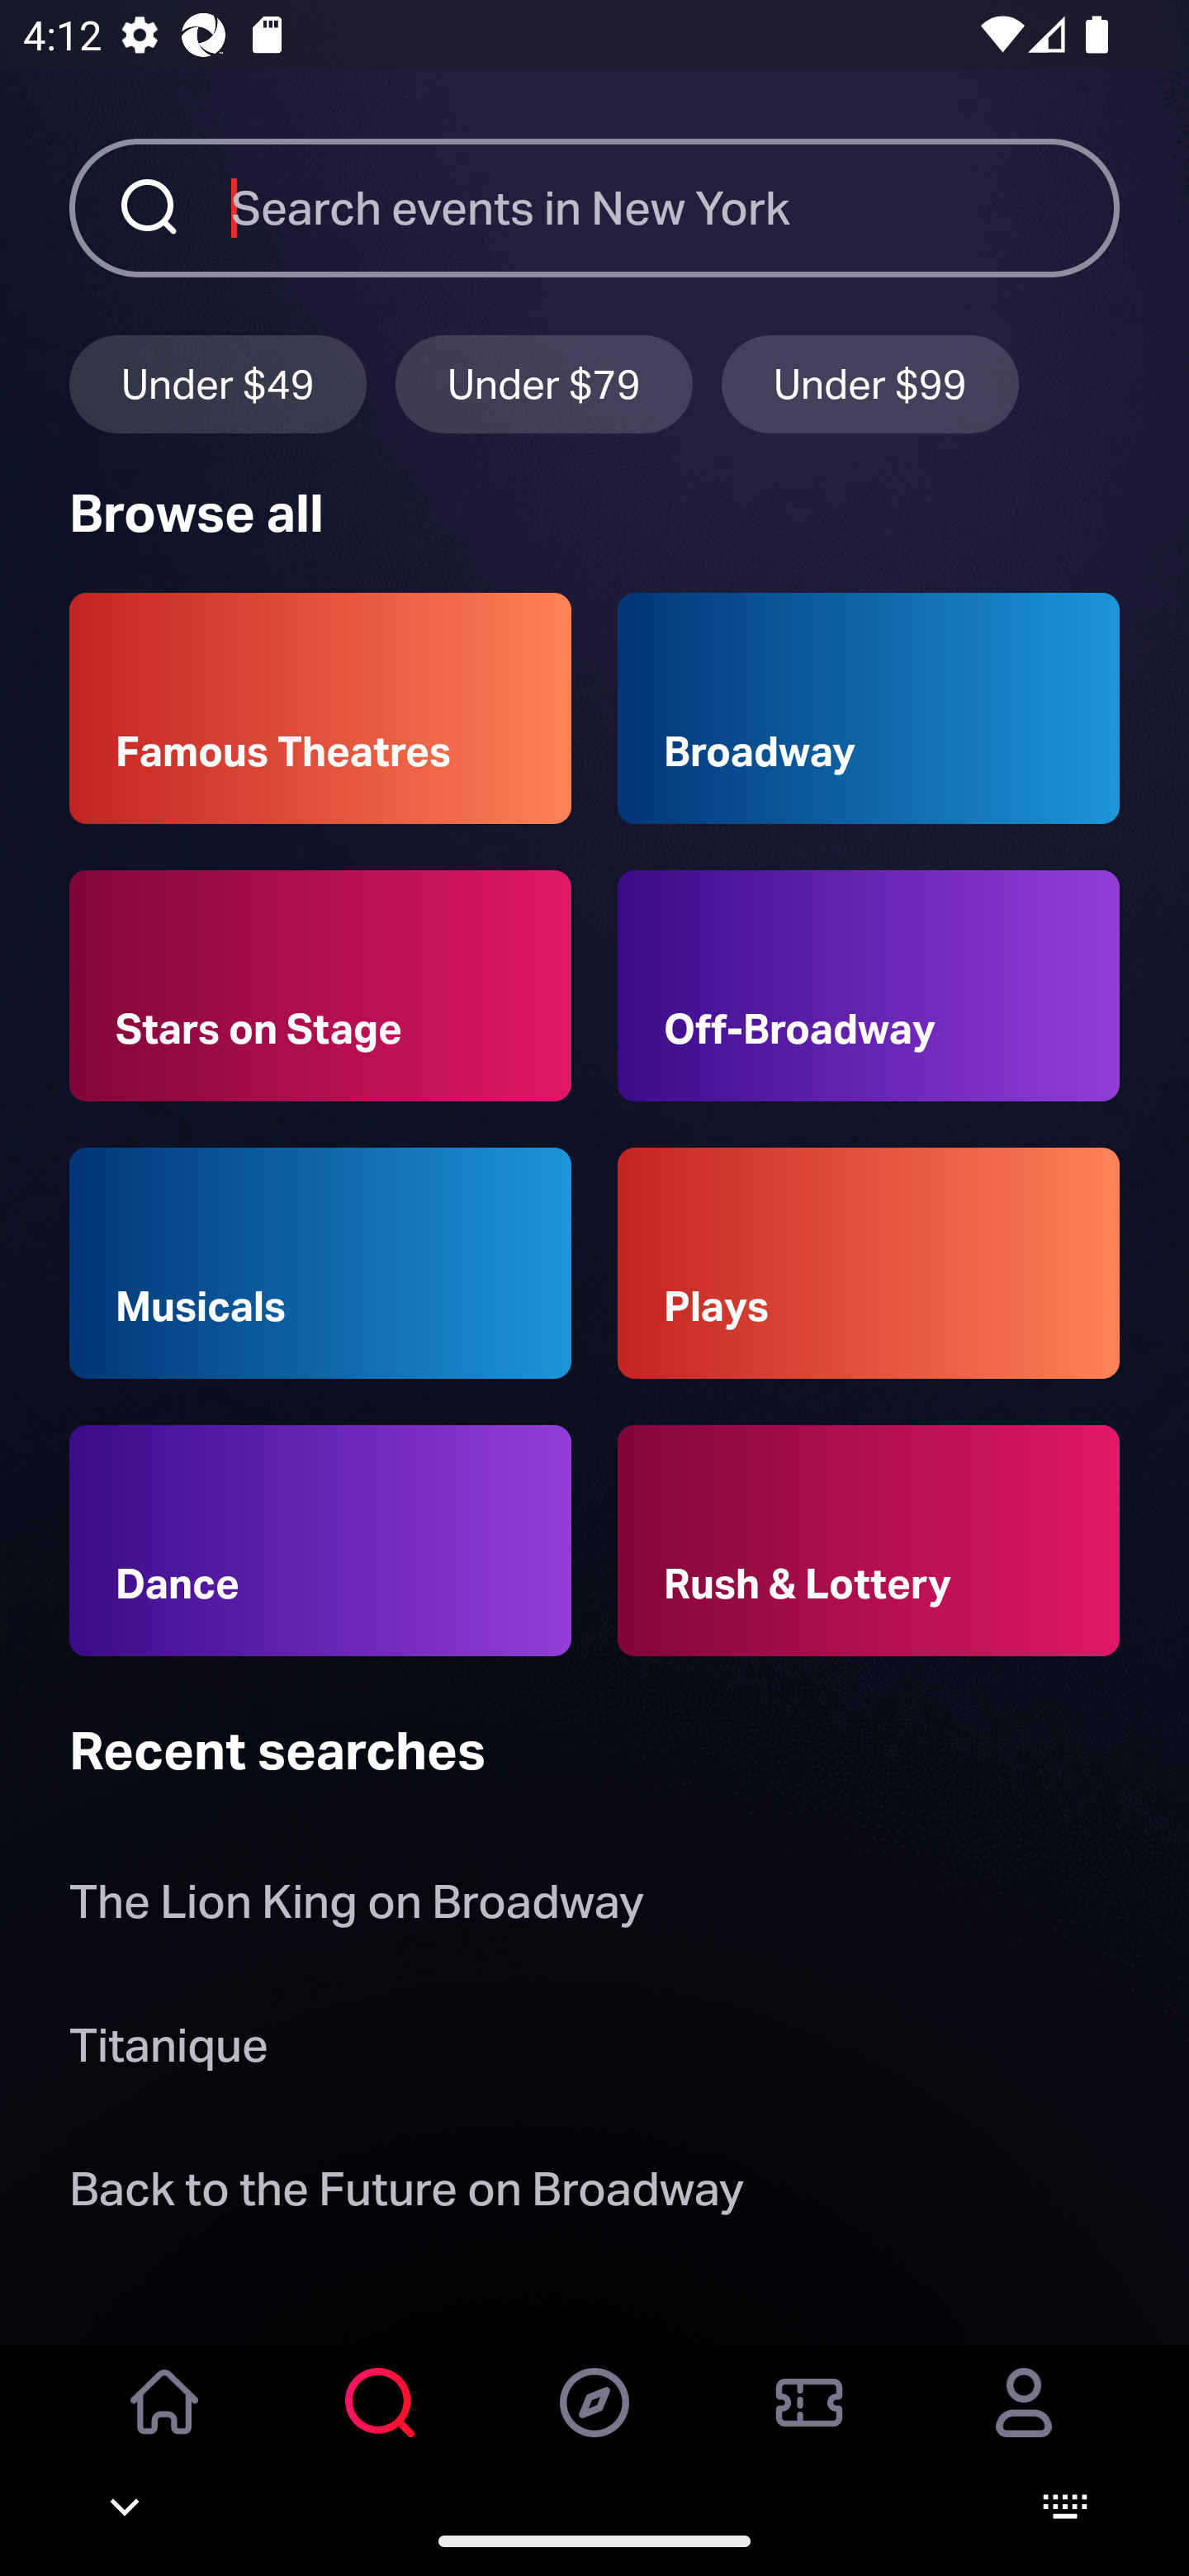 The image size is (1189, 2576). Describe the element at coordinates (869, 708) in the screenshot. I see `Broadway` at that location.